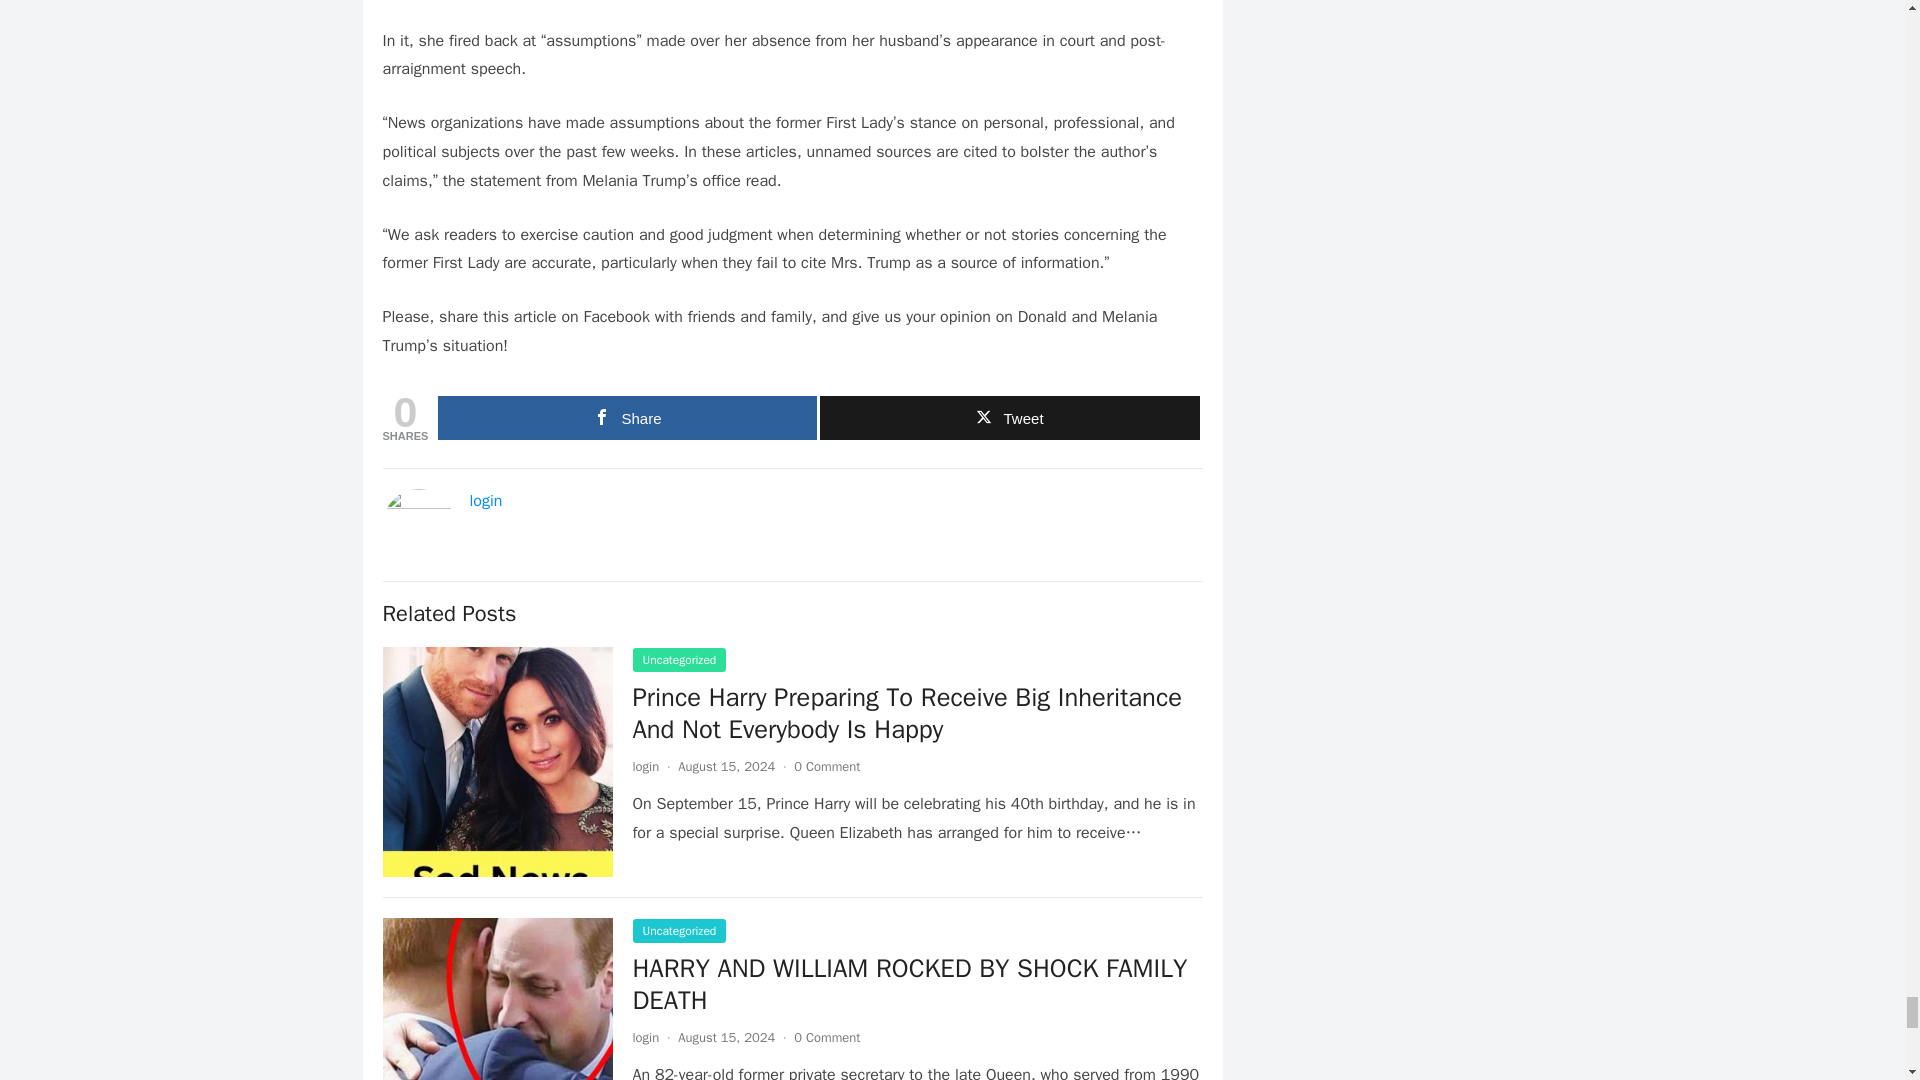 The height and width of the screenshot is (1080, 1920). I want to click on login, so click(644, 1038).